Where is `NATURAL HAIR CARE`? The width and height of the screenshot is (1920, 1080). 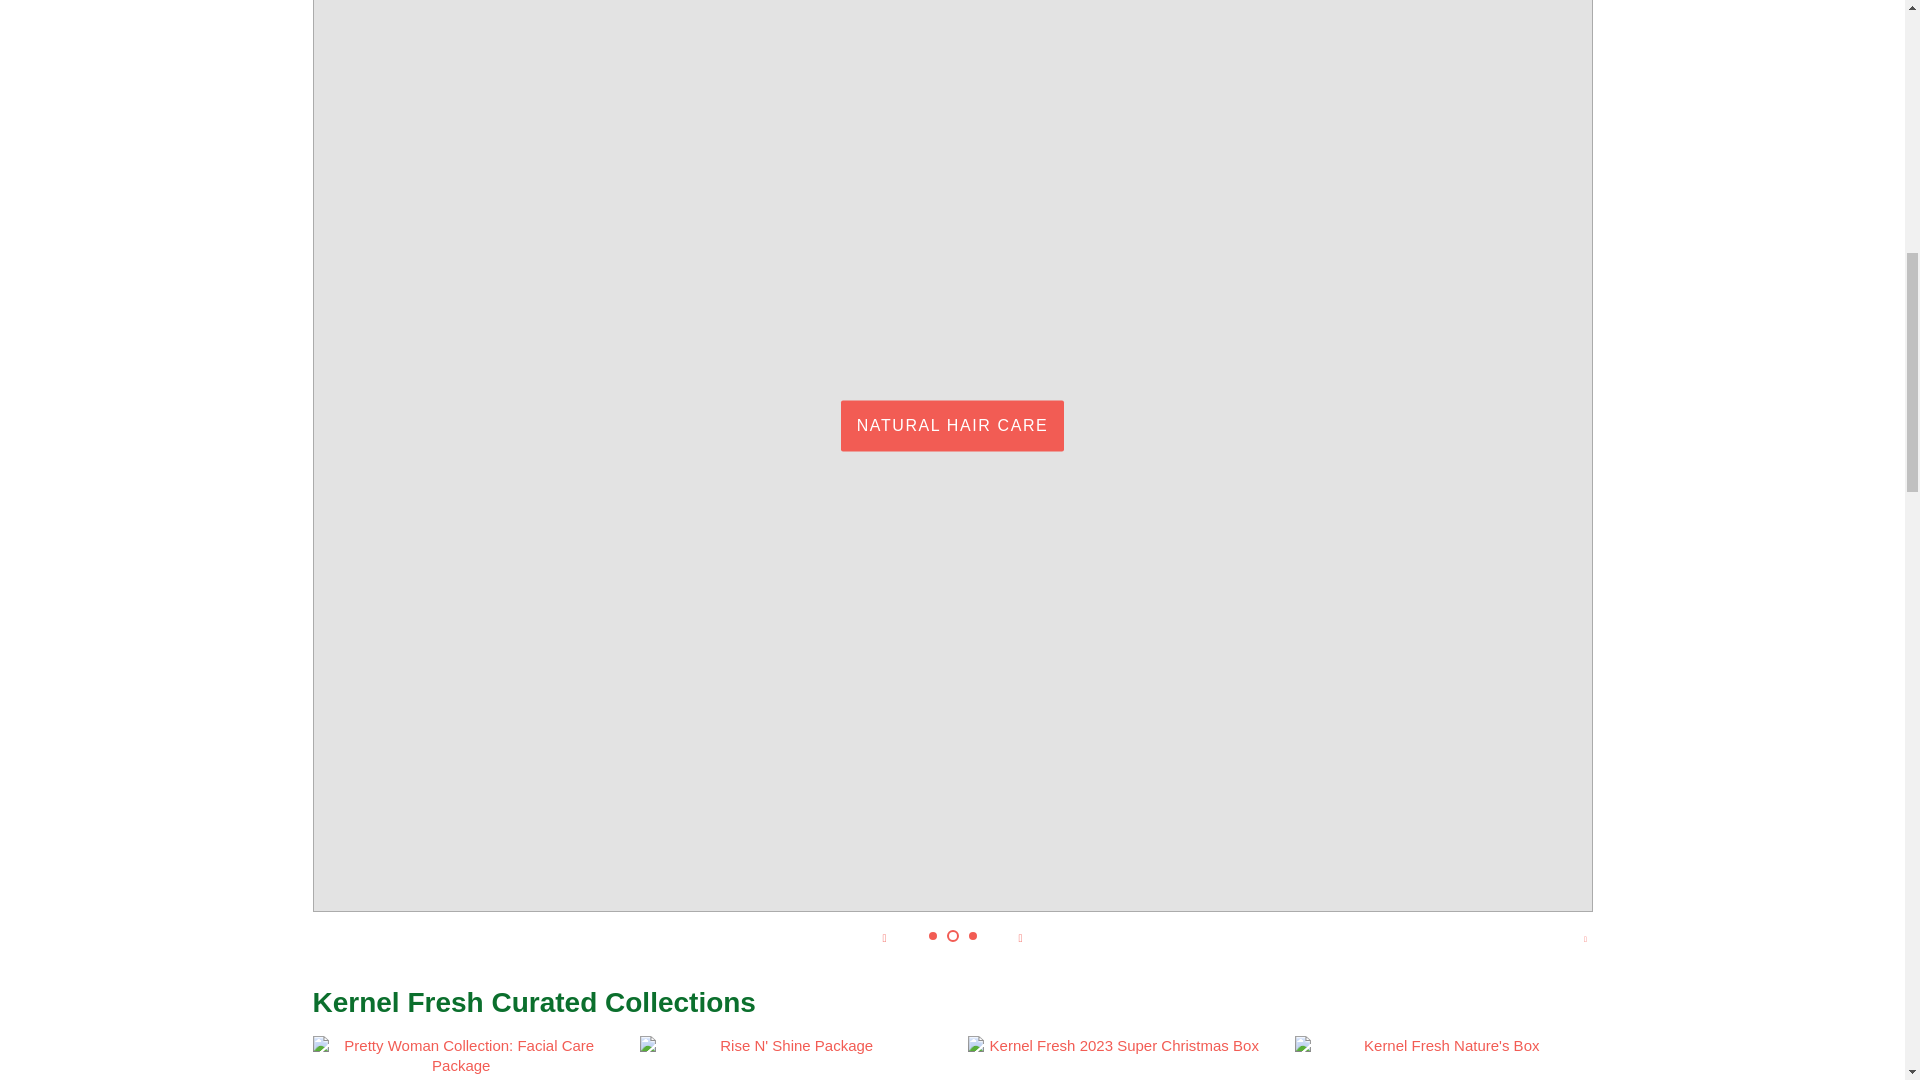
NATURAL HAIR CARE is located at coordinates (952, 425).